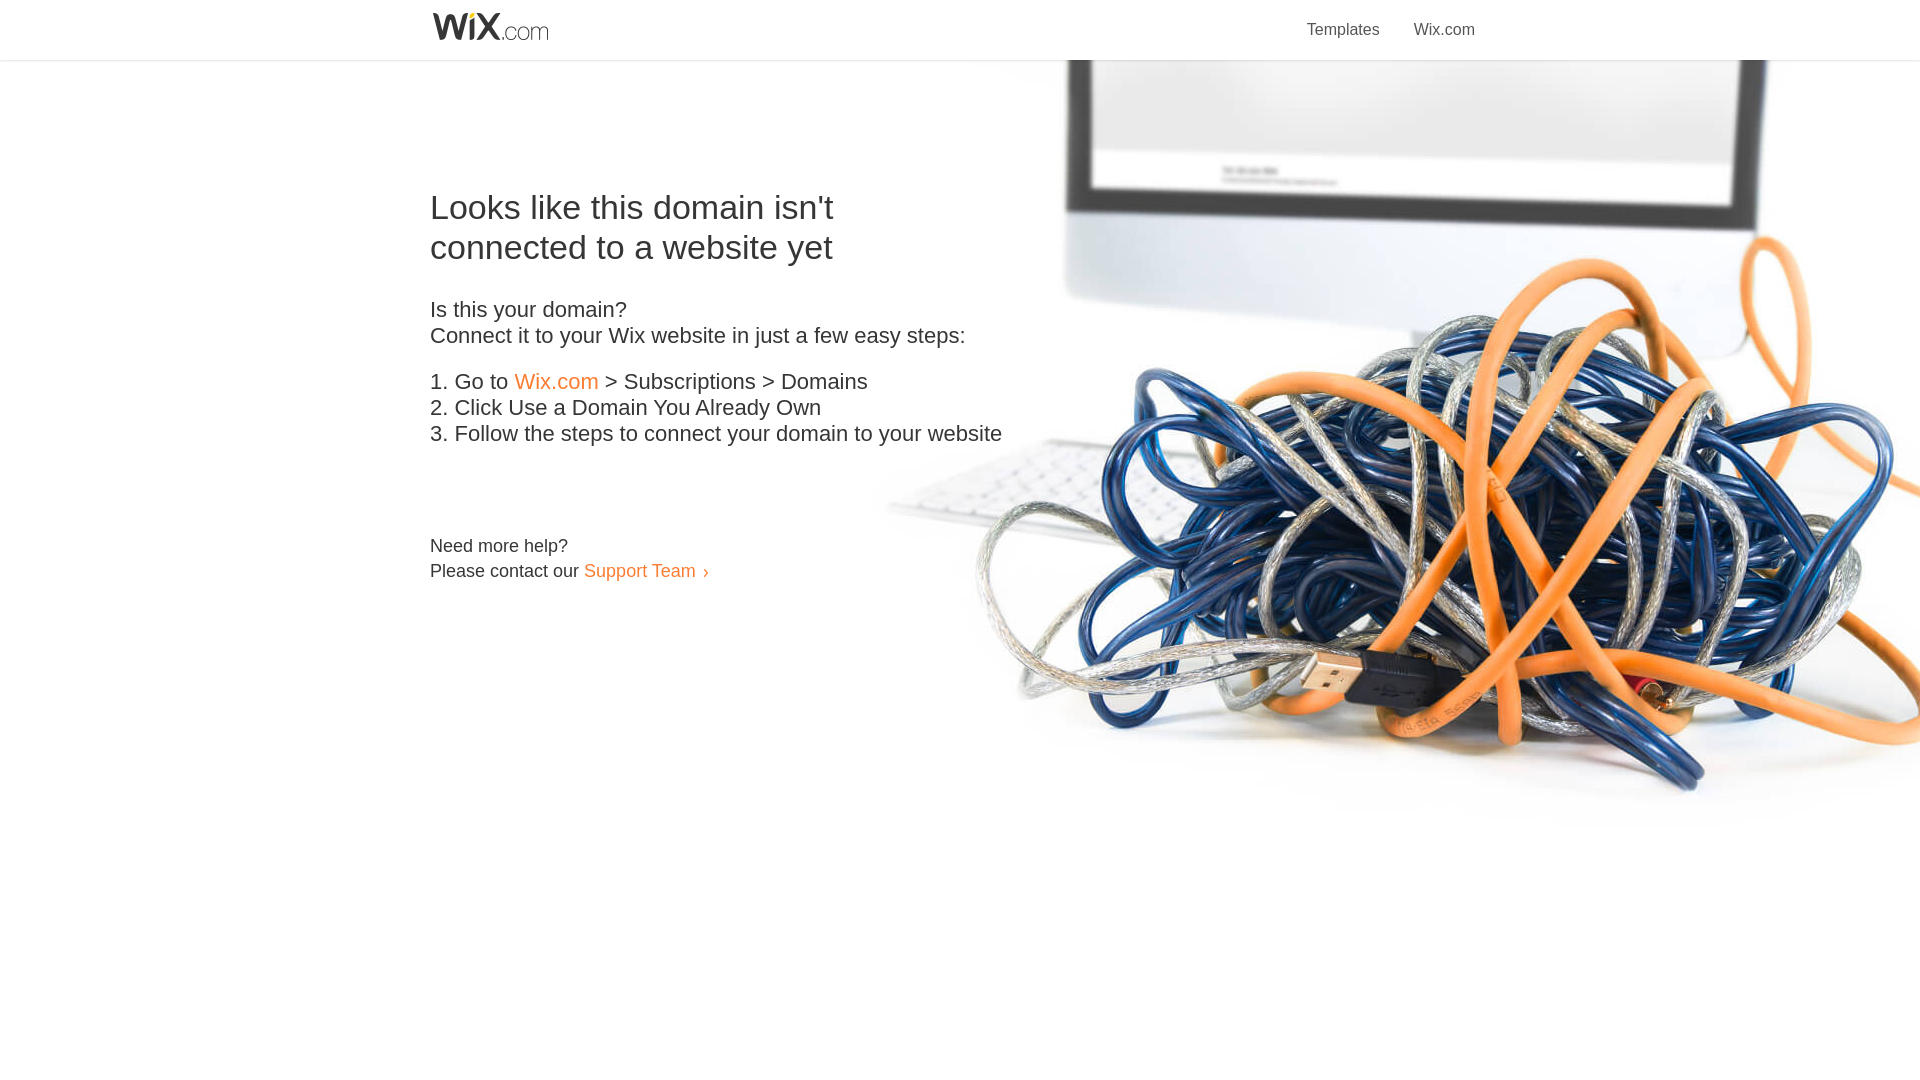 The width and height of the screenshot is (1920, 1080). What do you see at coordinates (1444, 18) in the screenshot?
I see `Wix.com` at bounding box center [1444, 18].